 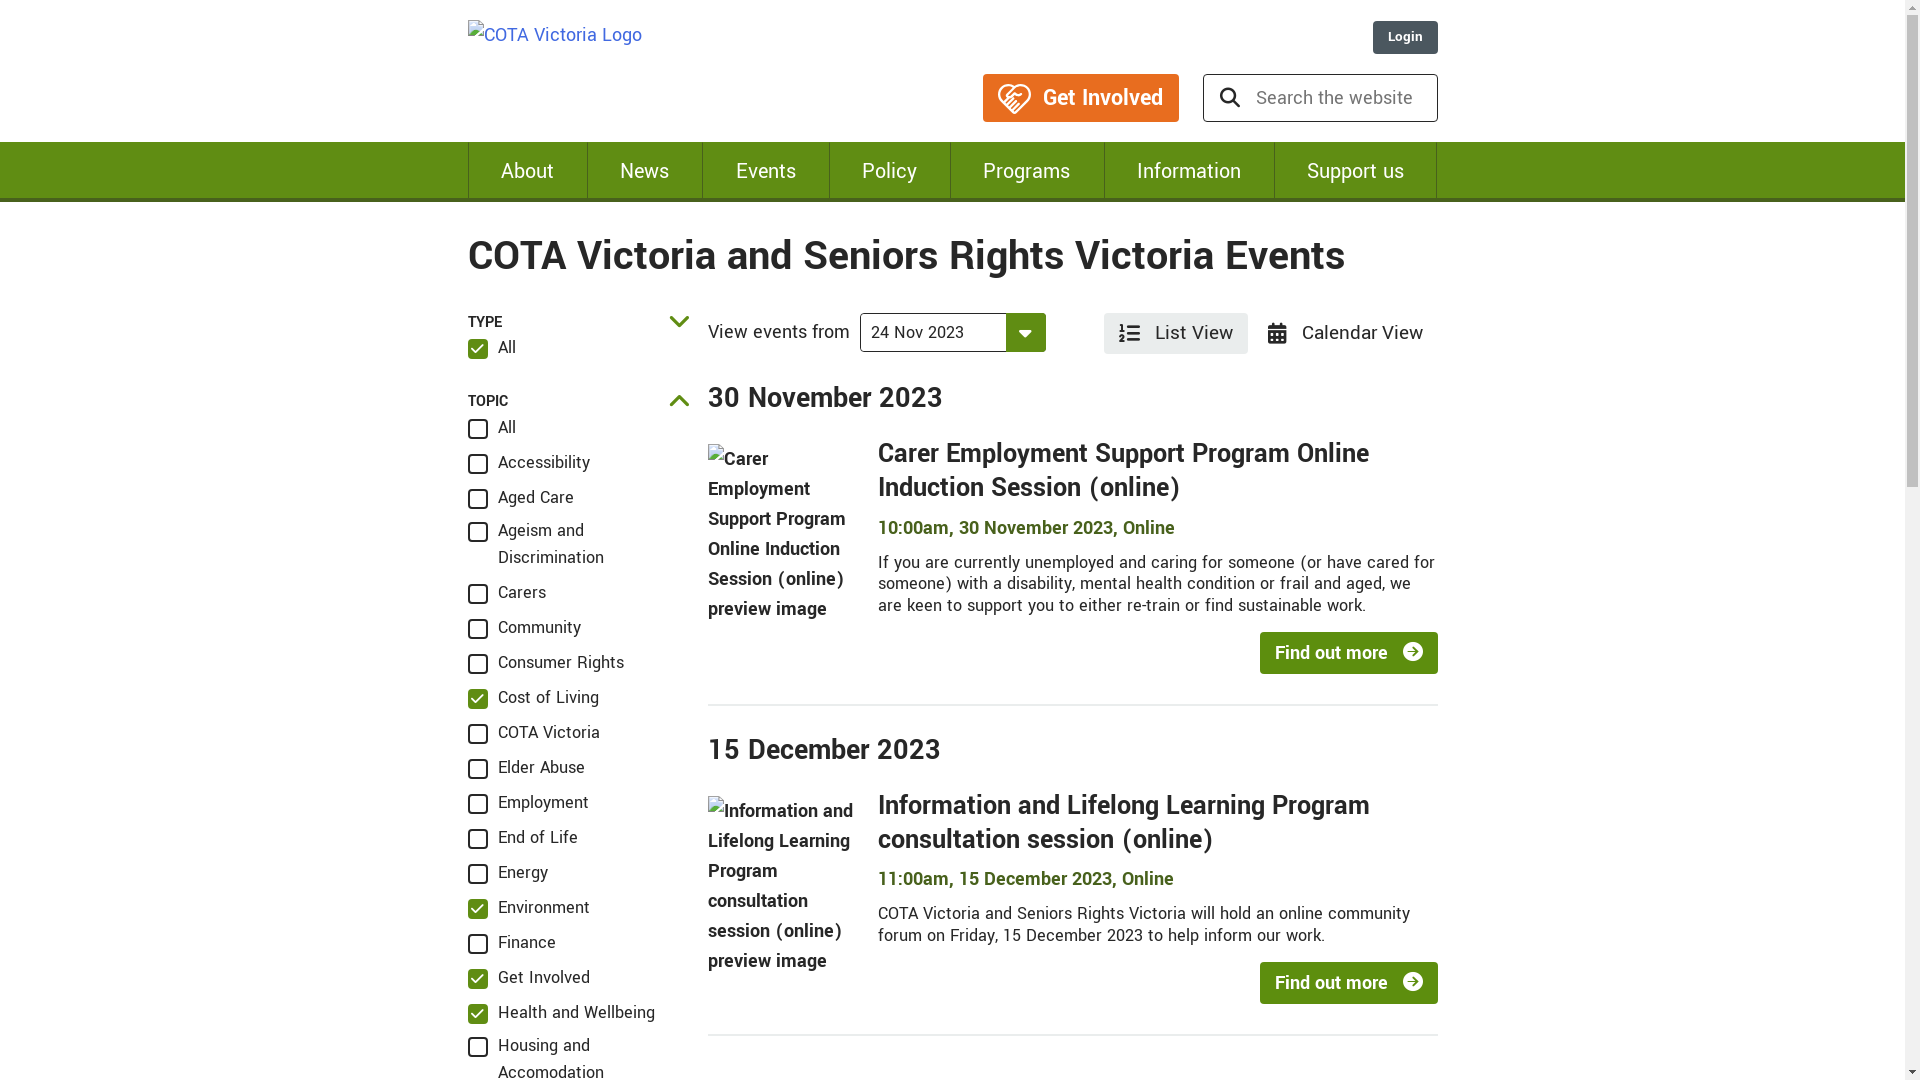 What do you see at coordinates (0, 0) in the screenshot?
I see `Skip to content` at bounding box center [0, 0].